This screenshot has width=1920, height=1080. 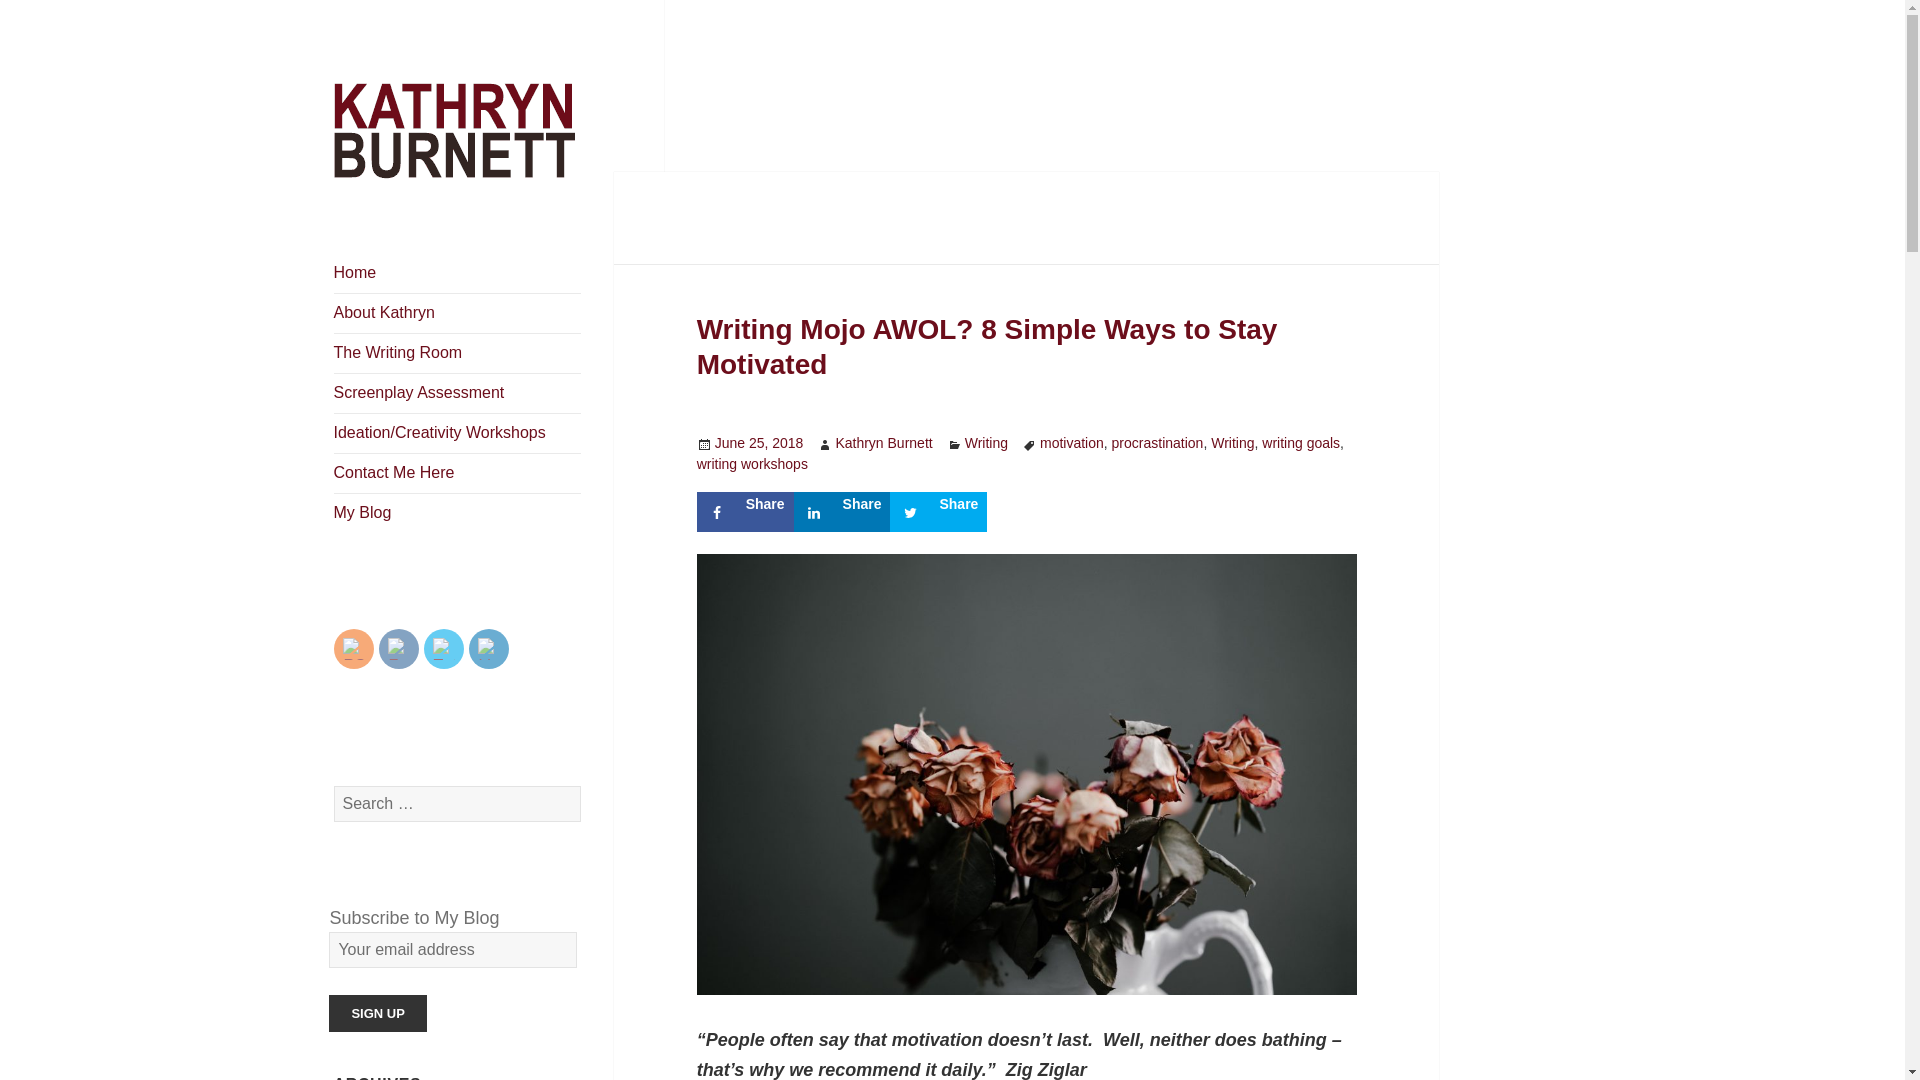 What do you see at coordinates (938, 512) in the screenshot?
I see `Share on Share` at bounding box center [938, 512].